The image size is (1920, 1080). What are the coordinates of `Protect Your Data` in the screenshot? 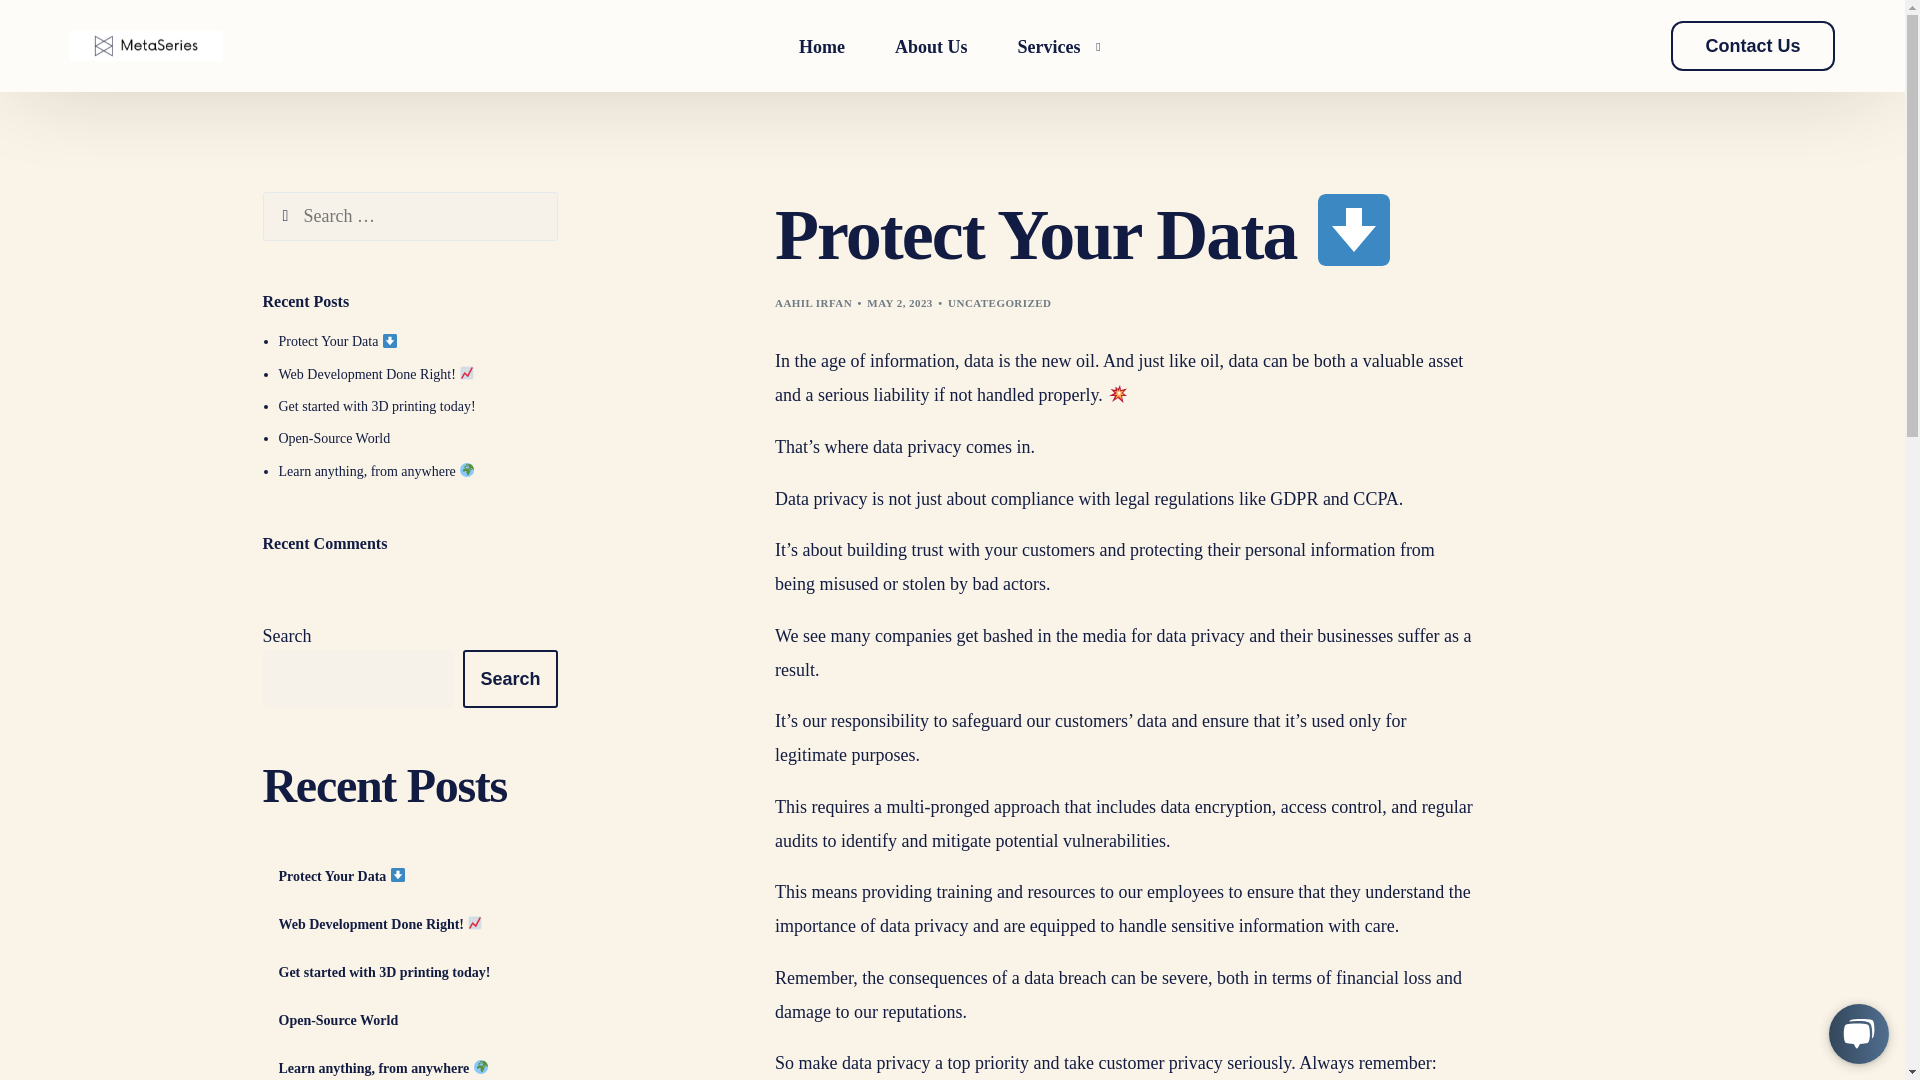 It's located at (338, 346).